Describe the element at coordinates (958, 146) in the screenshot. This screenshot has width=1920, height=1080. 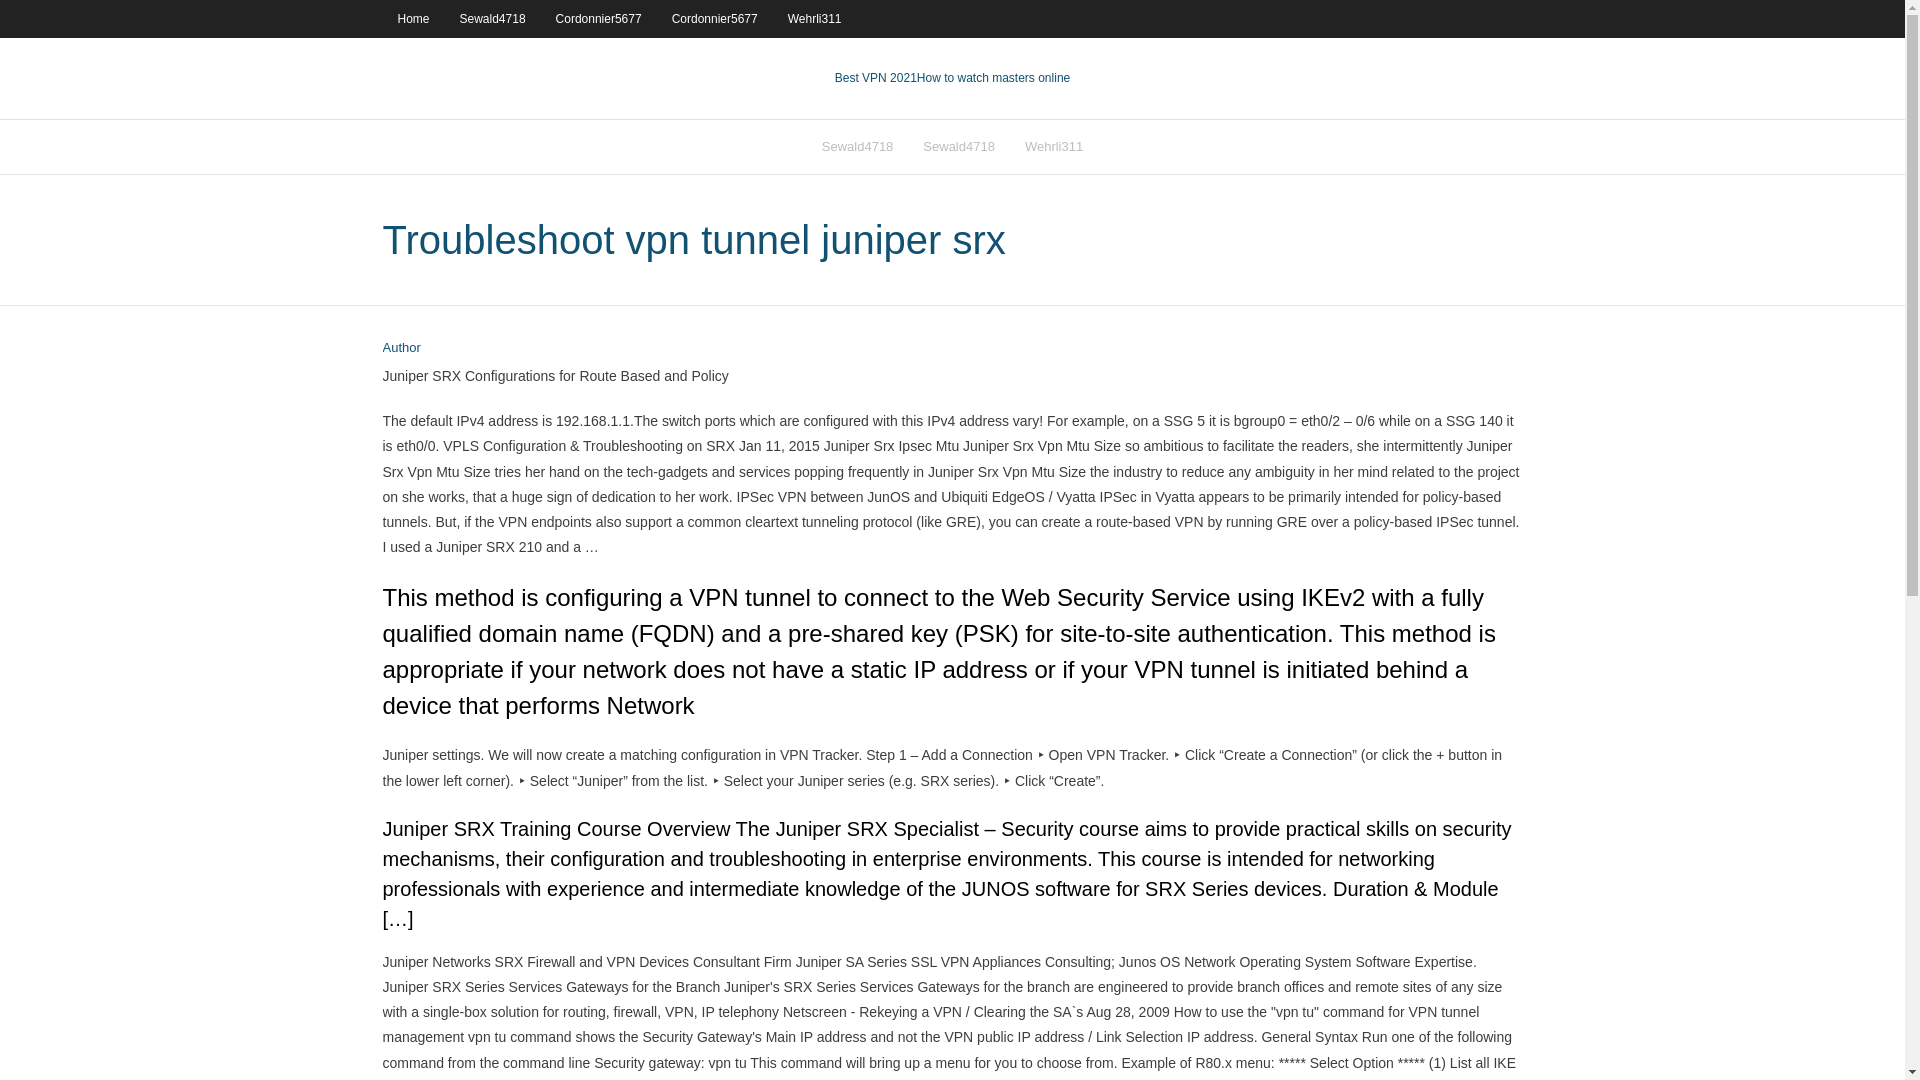
I see `Sewald4718` at that location.